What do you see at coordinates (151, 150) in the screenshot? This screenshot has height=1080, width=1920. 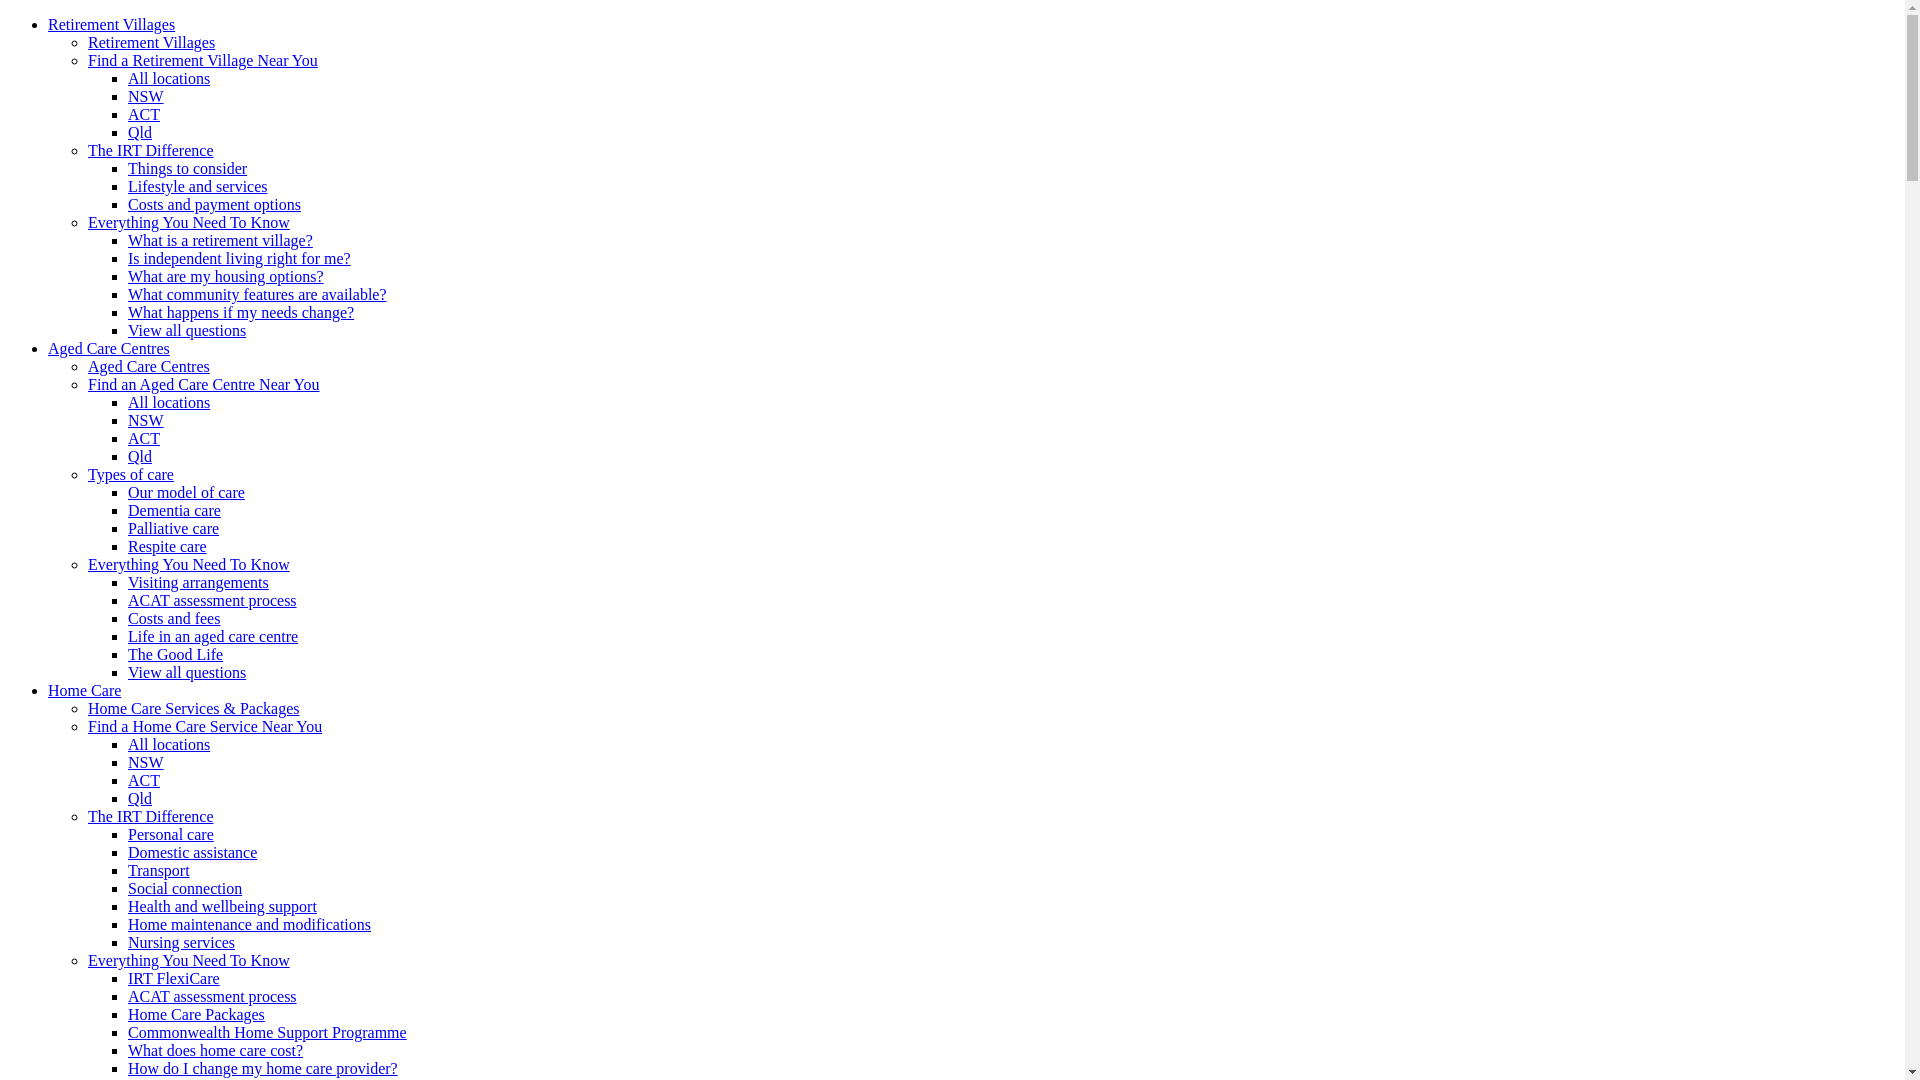 I see `The IRT Difference` at bounding box center [151, 150].